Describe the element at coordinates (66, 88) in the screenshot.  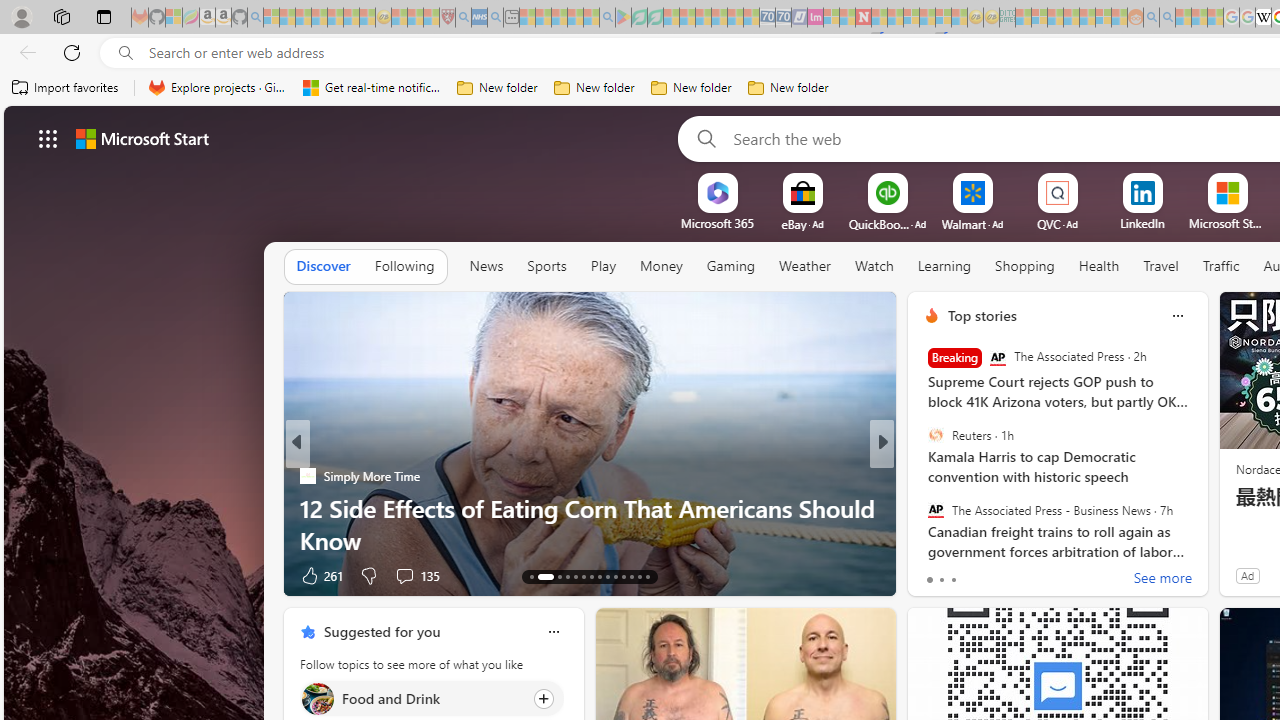
I see `Import favorites` at that location.